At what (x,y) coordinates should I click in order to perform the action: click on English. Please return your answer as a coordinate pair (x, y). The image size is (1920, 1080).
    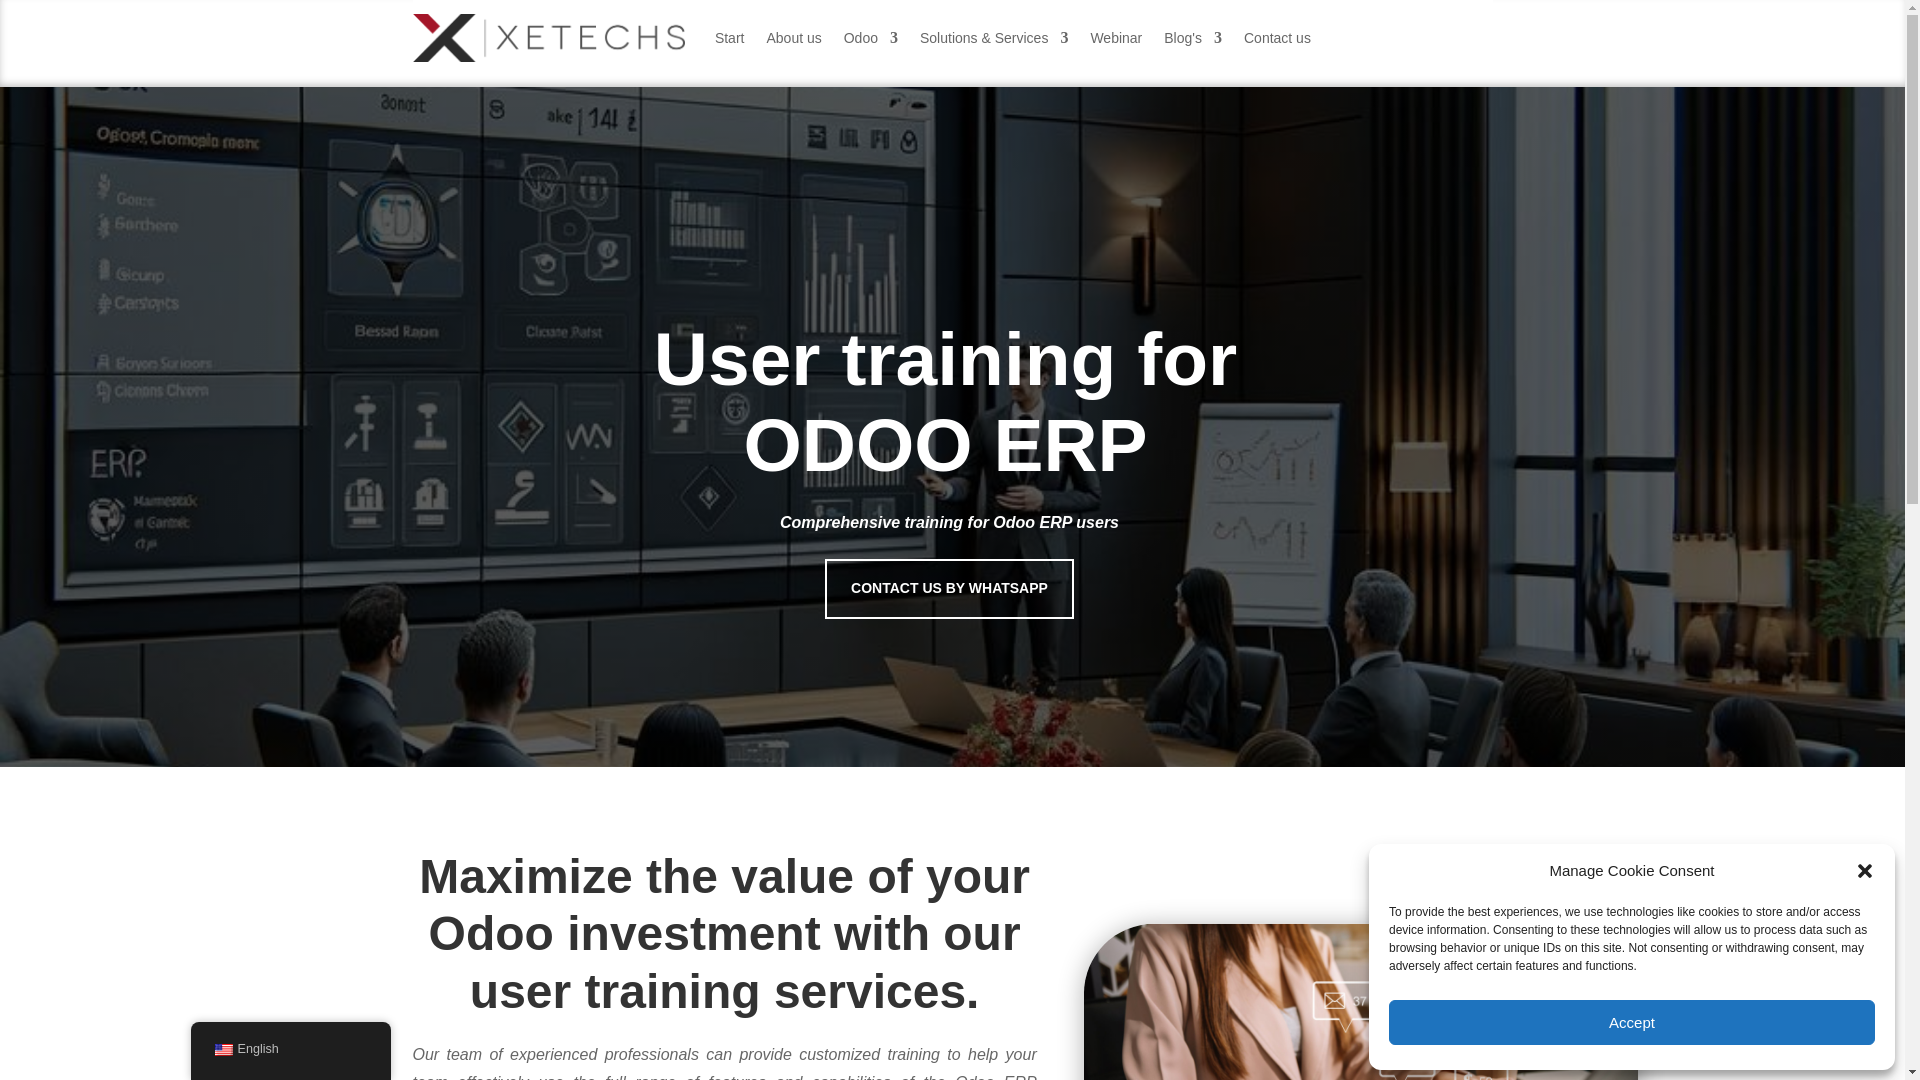
    Looking at the image, I should click on (222, 1050).